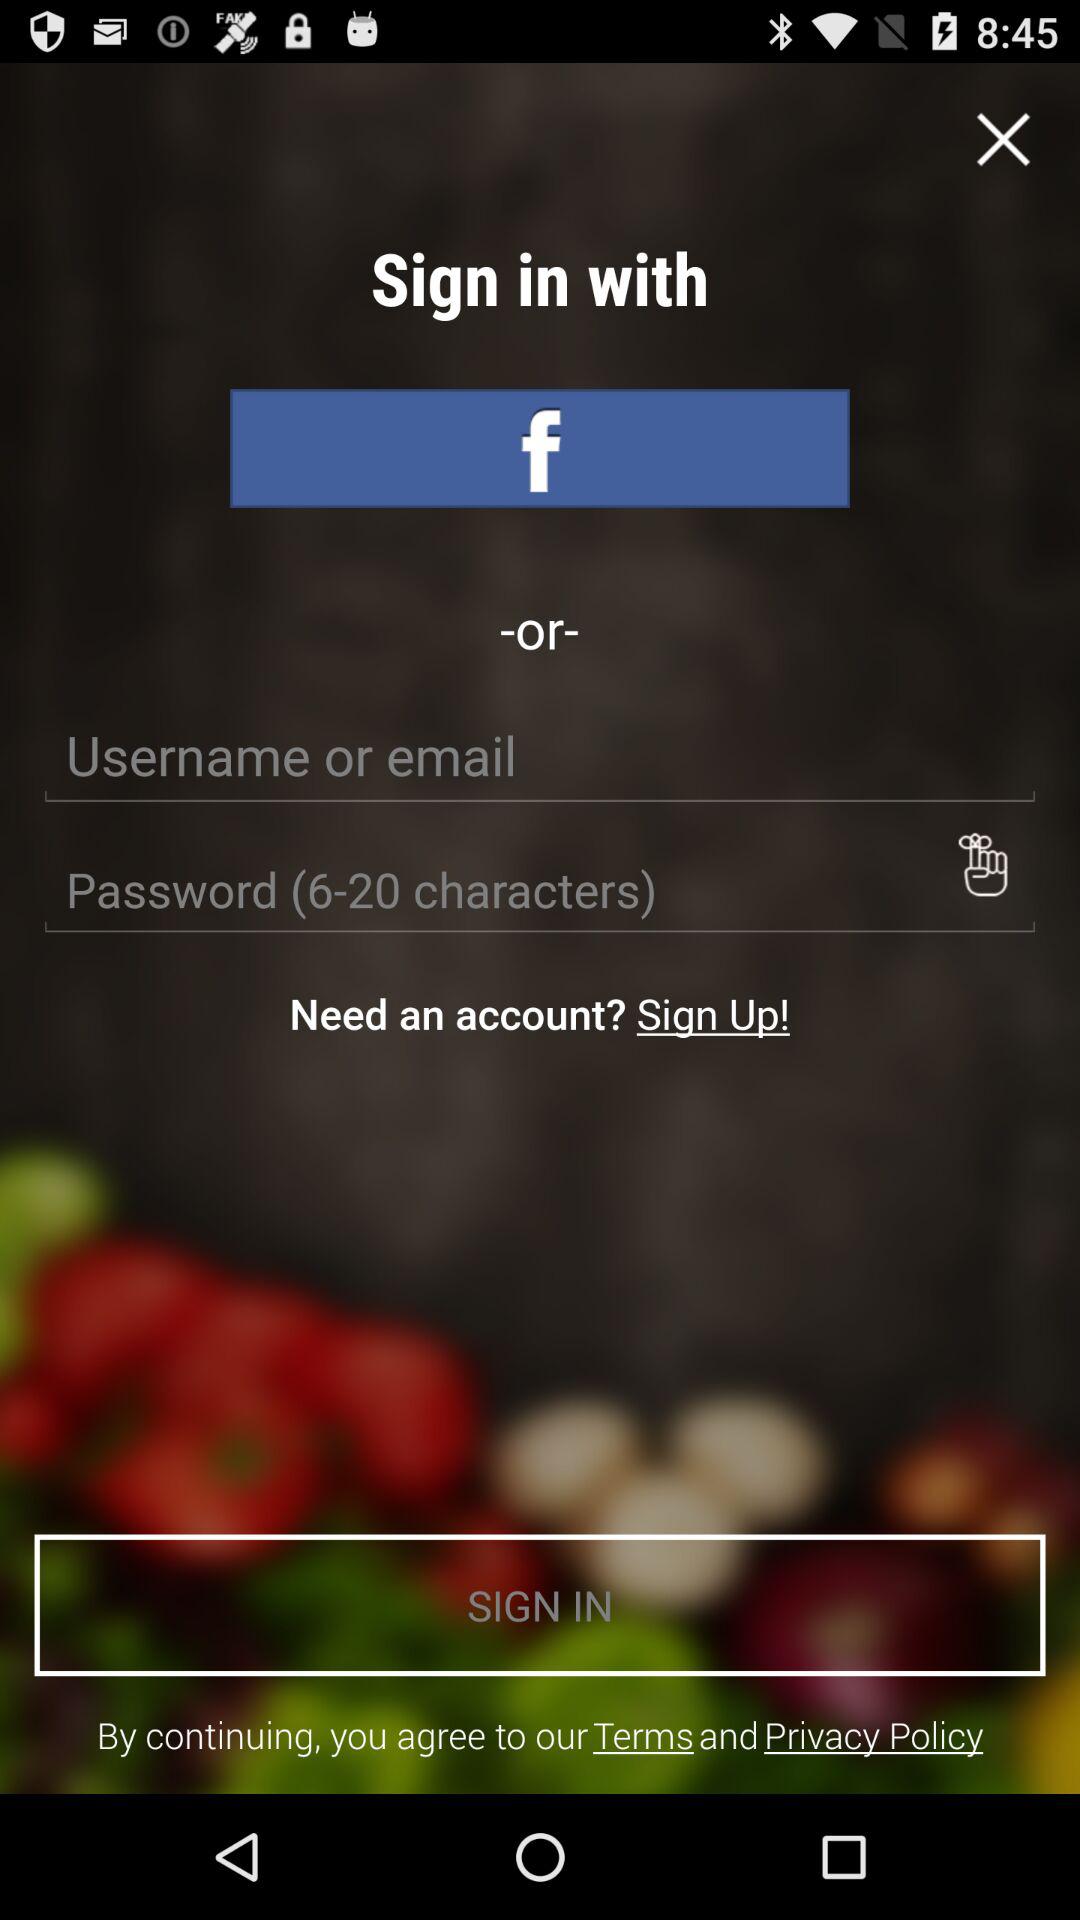 This screenshot has height=1920, width=1080. I want to click on see password, so click(982, 864).